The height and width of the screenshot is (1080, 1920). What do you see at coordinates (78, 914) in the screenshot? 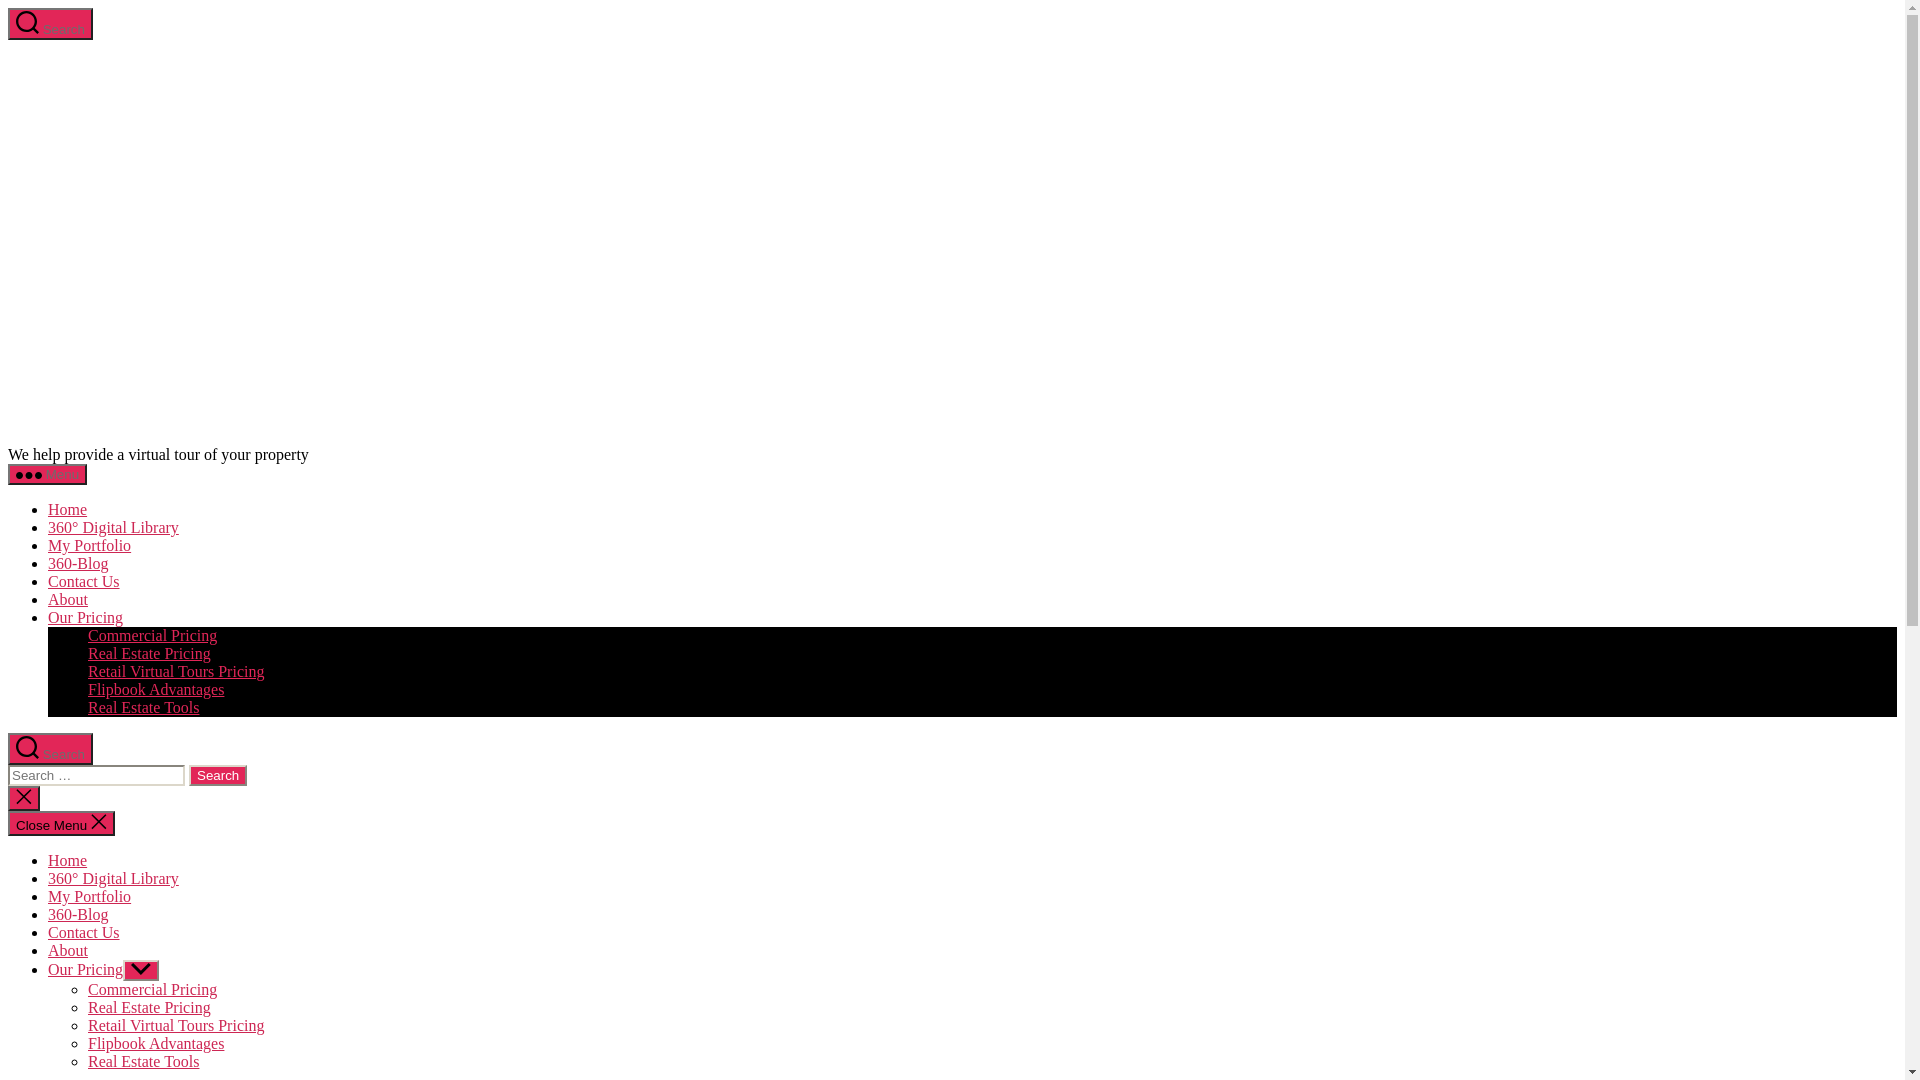
I see `360-Blog` at bounding box center [78, 914].